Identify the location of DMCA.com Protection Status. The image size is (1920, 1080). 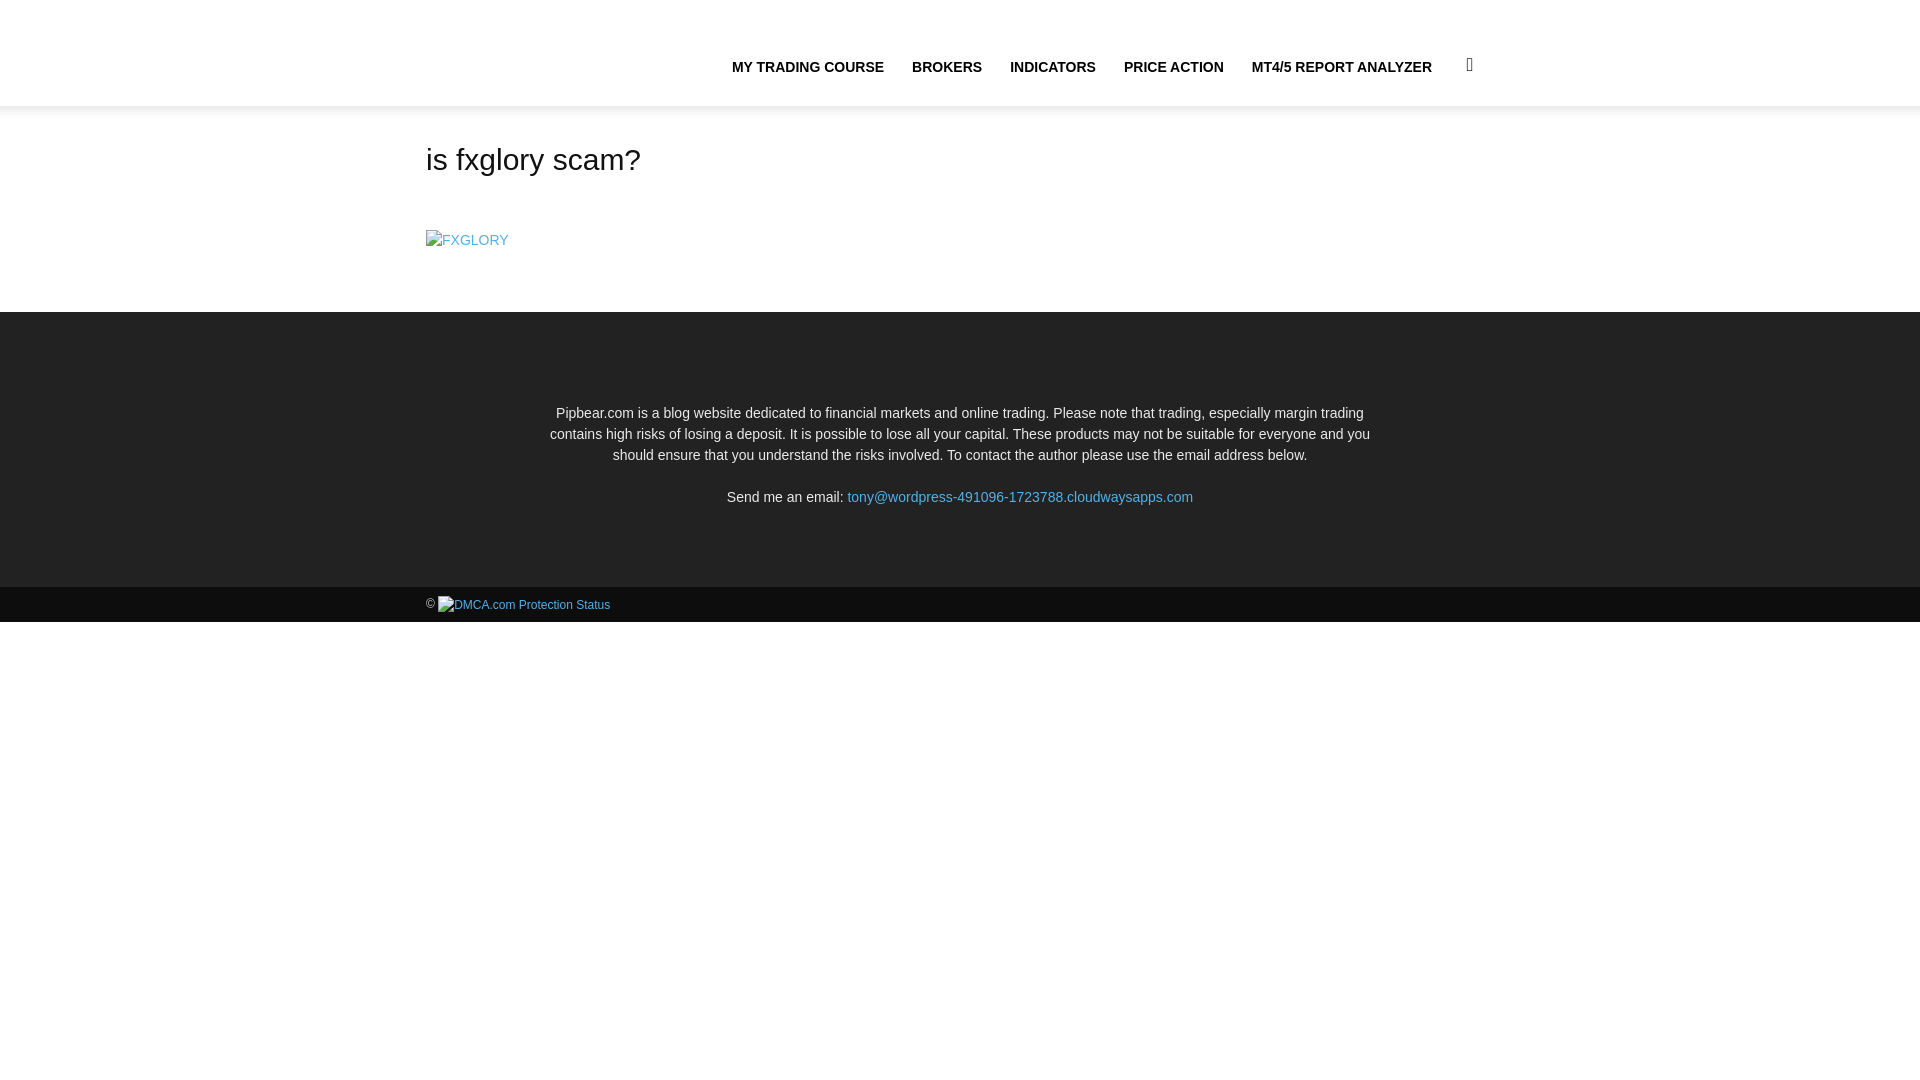
(524, 604).